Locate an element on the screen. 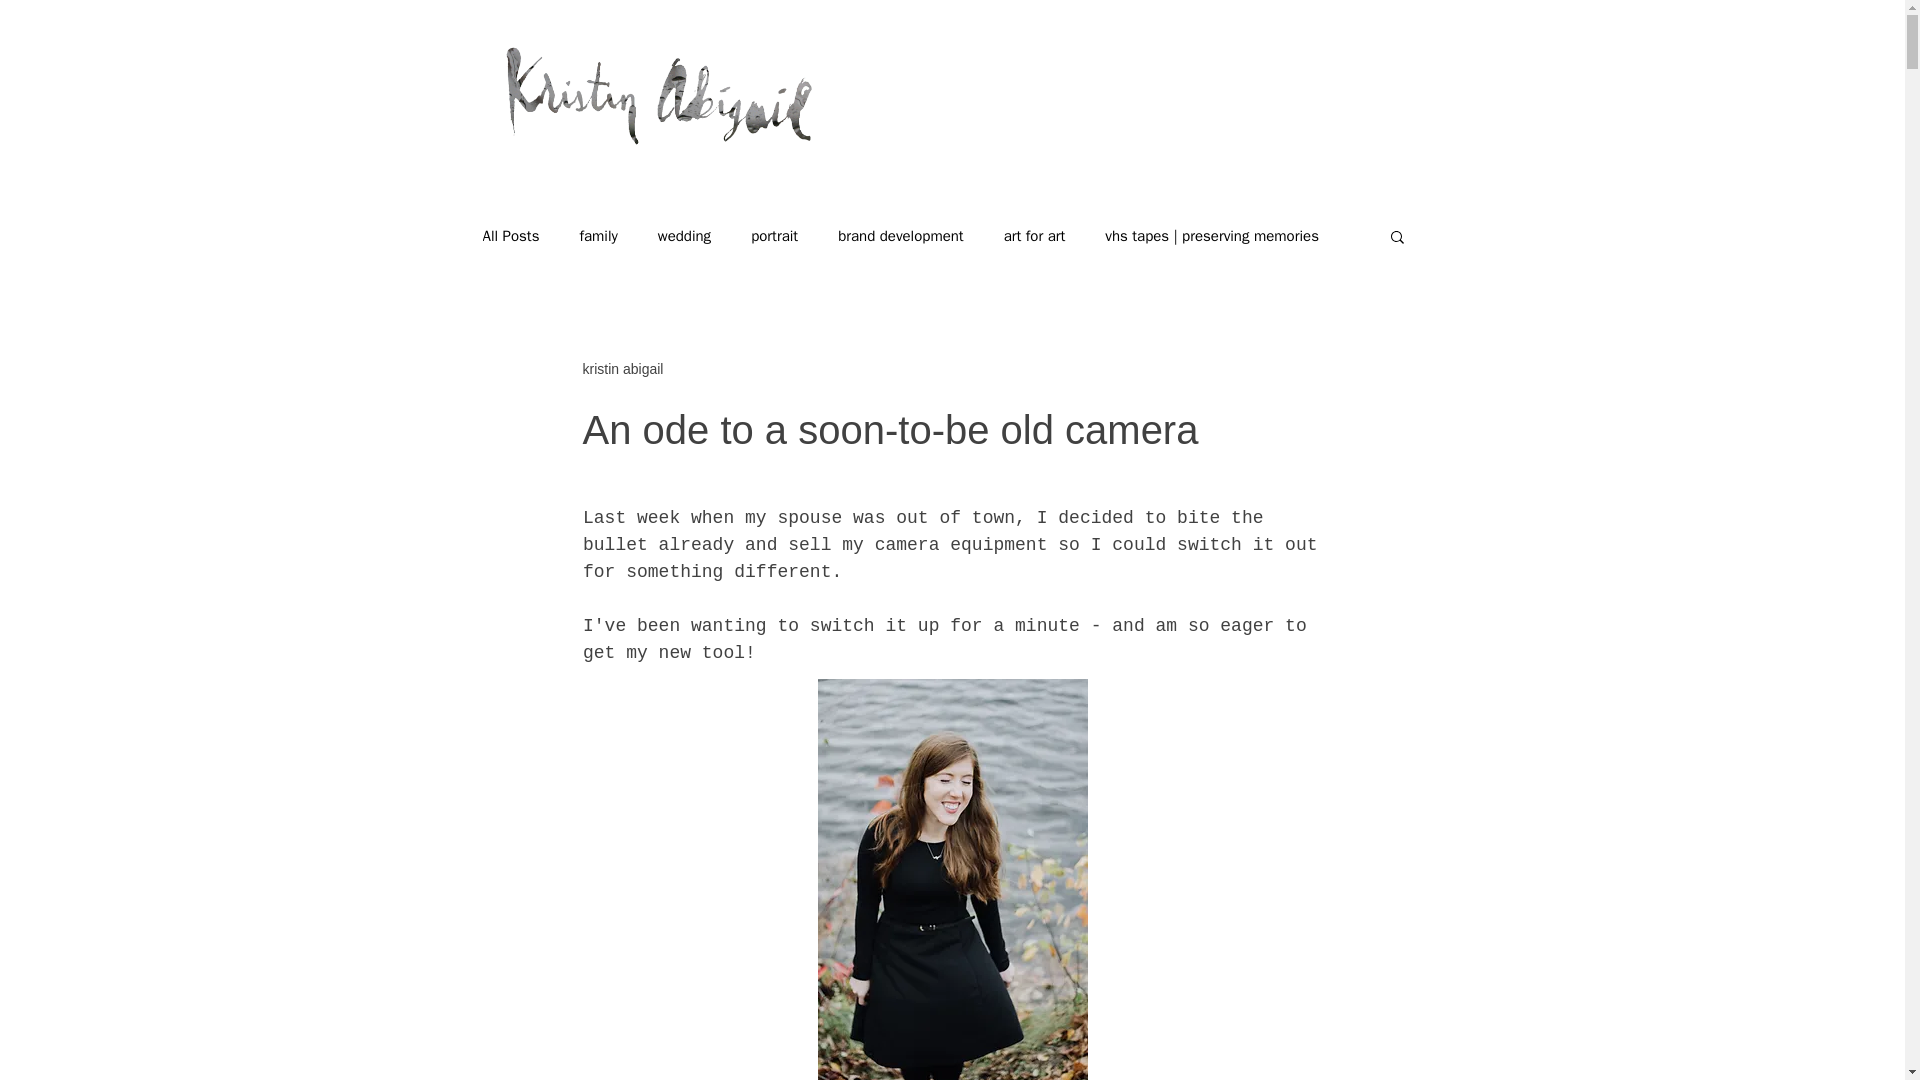 The height and width of the screenshot is (1080, 1920). family is located at coordinates (598, 235).